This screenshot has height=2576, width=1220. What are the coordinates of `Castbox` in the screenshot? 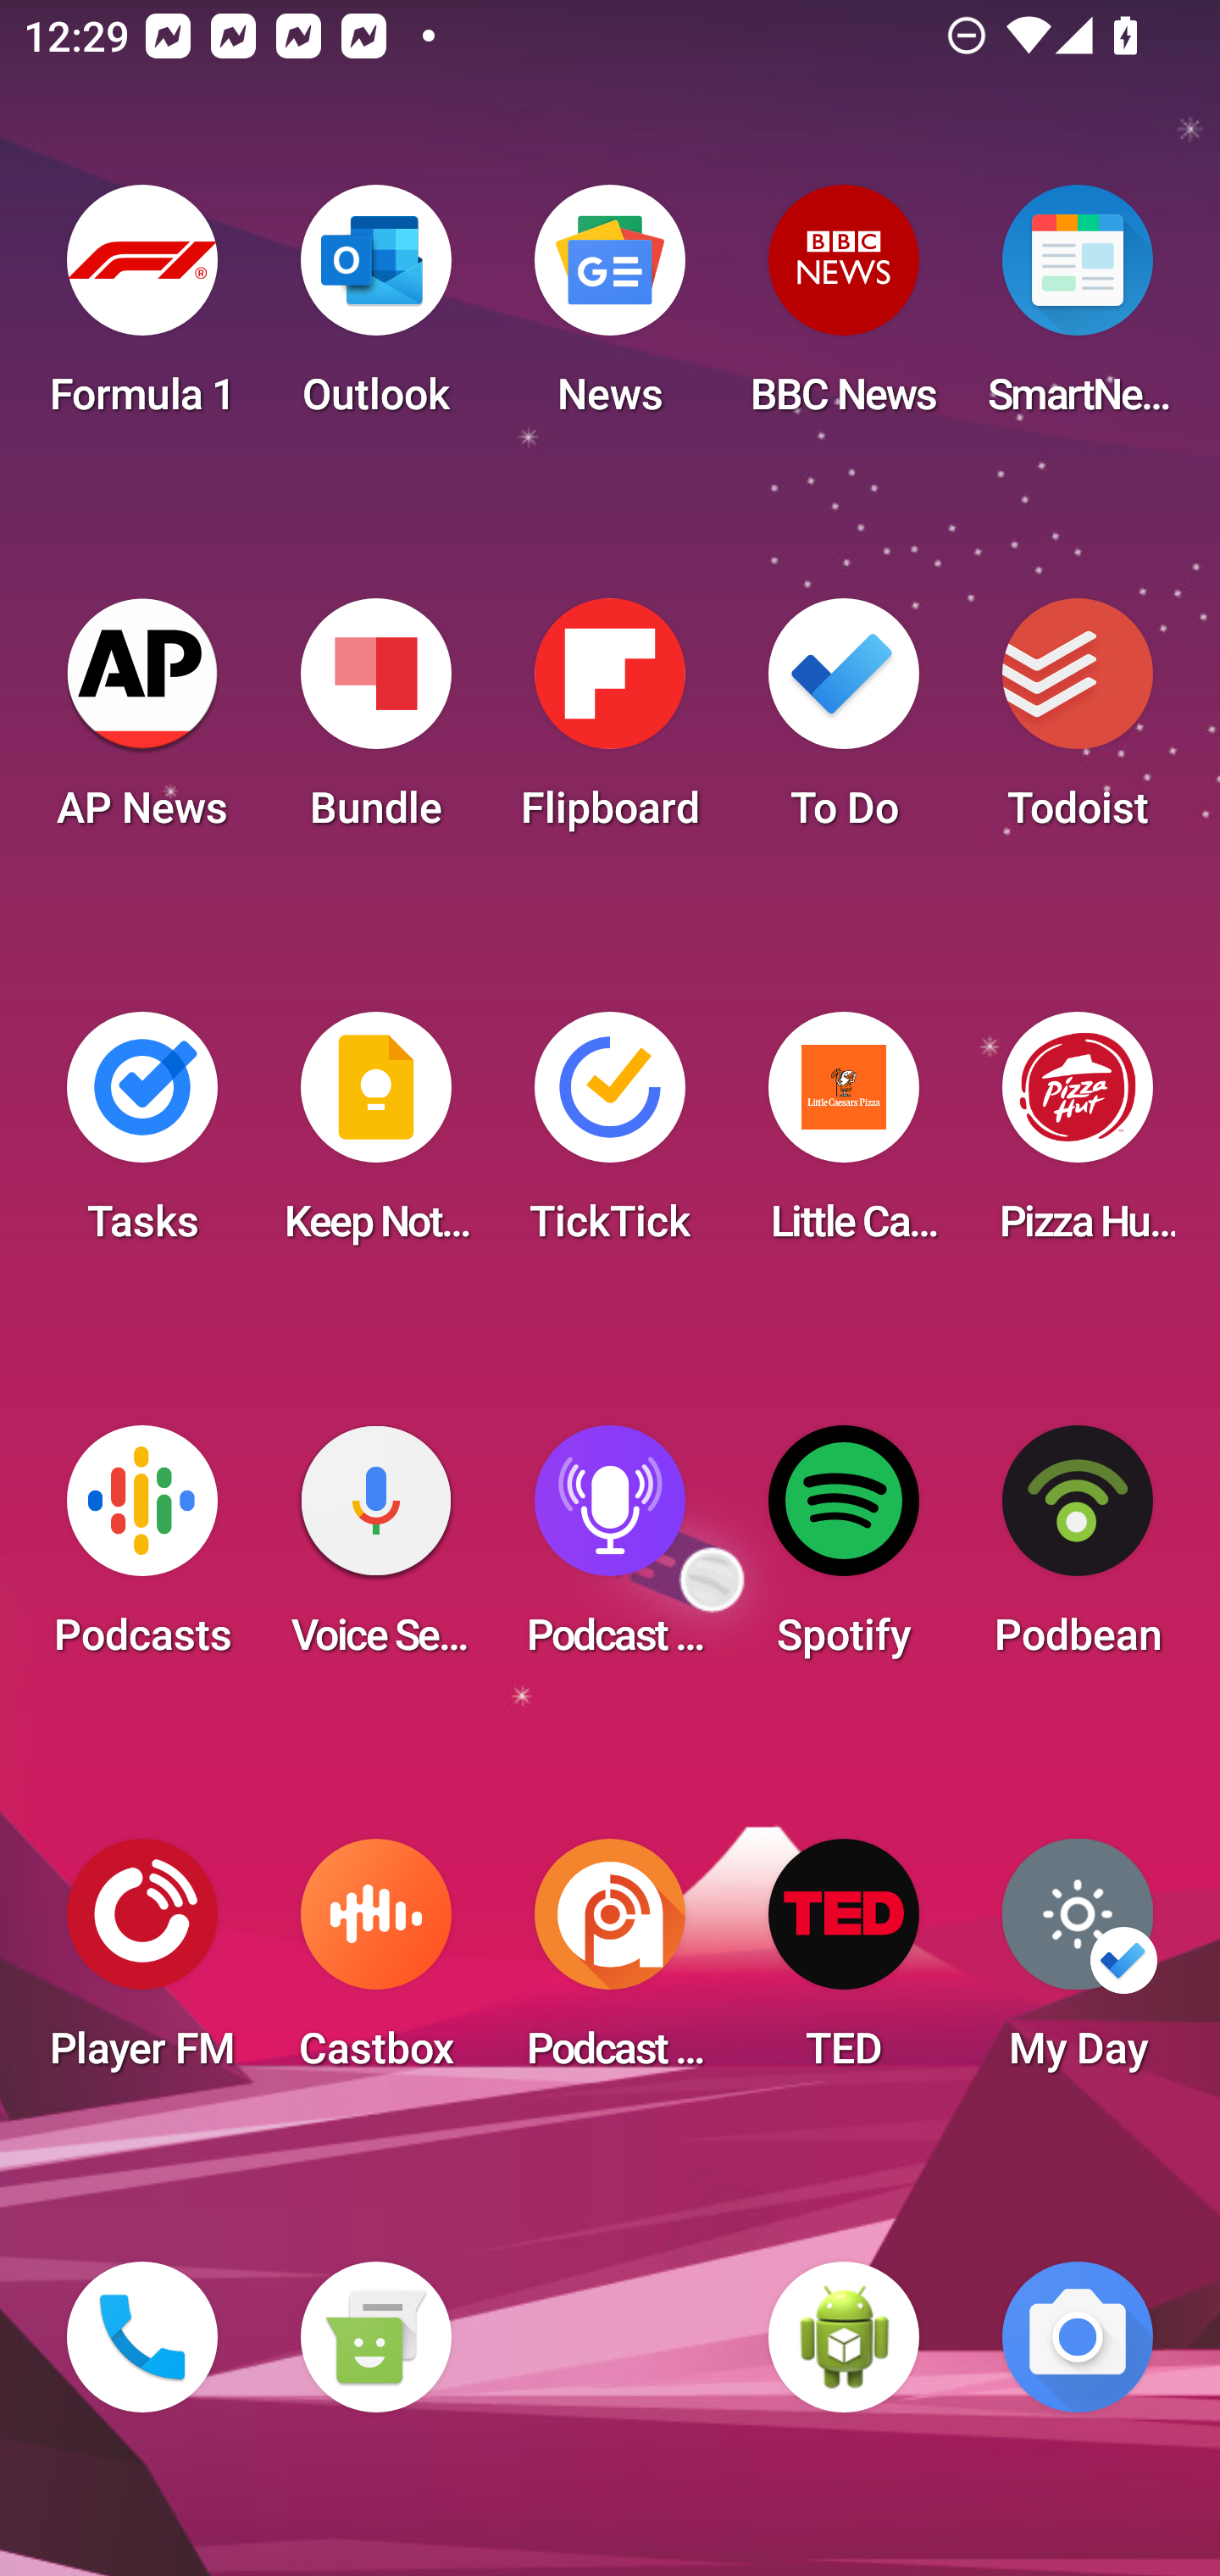 It's located at (375, 1964).